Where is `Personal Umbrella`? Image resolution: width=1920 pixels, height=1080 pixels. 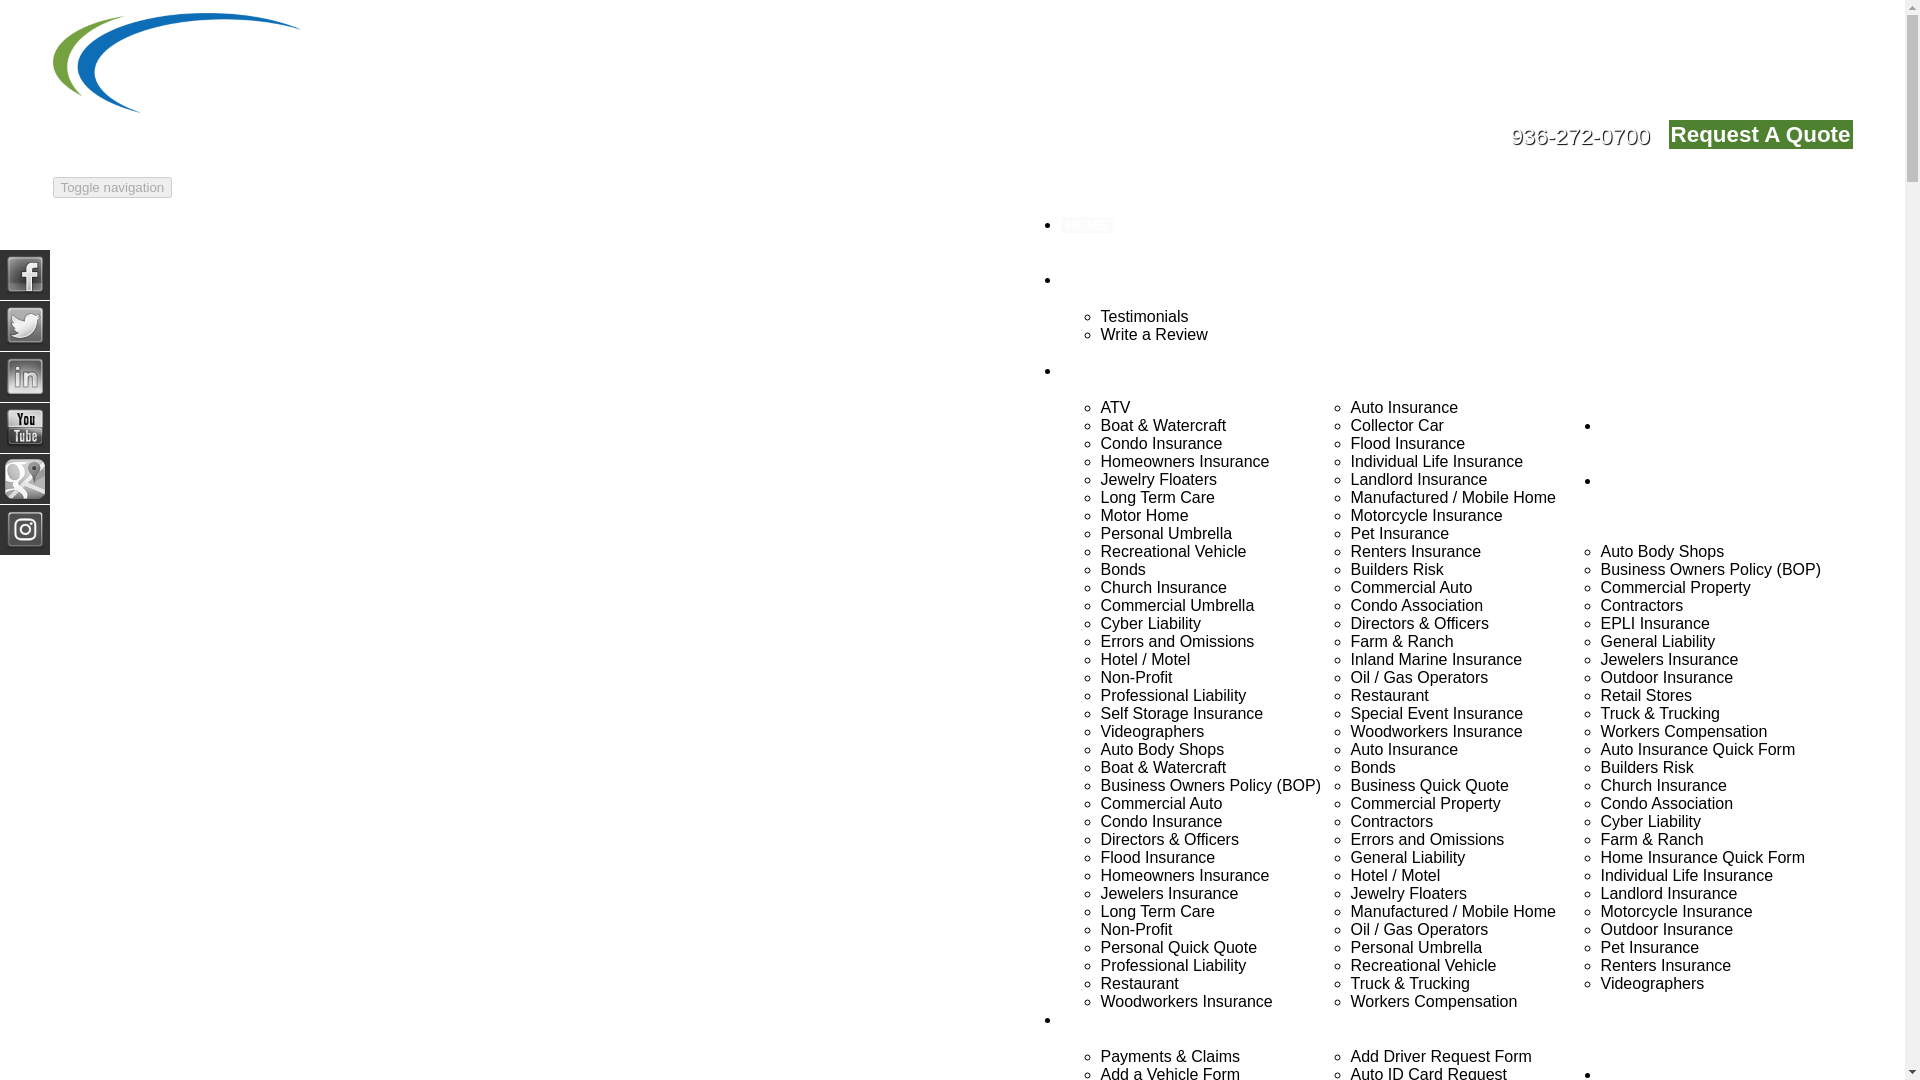 Personal Umbrella is located at coordinates (1166, 533).